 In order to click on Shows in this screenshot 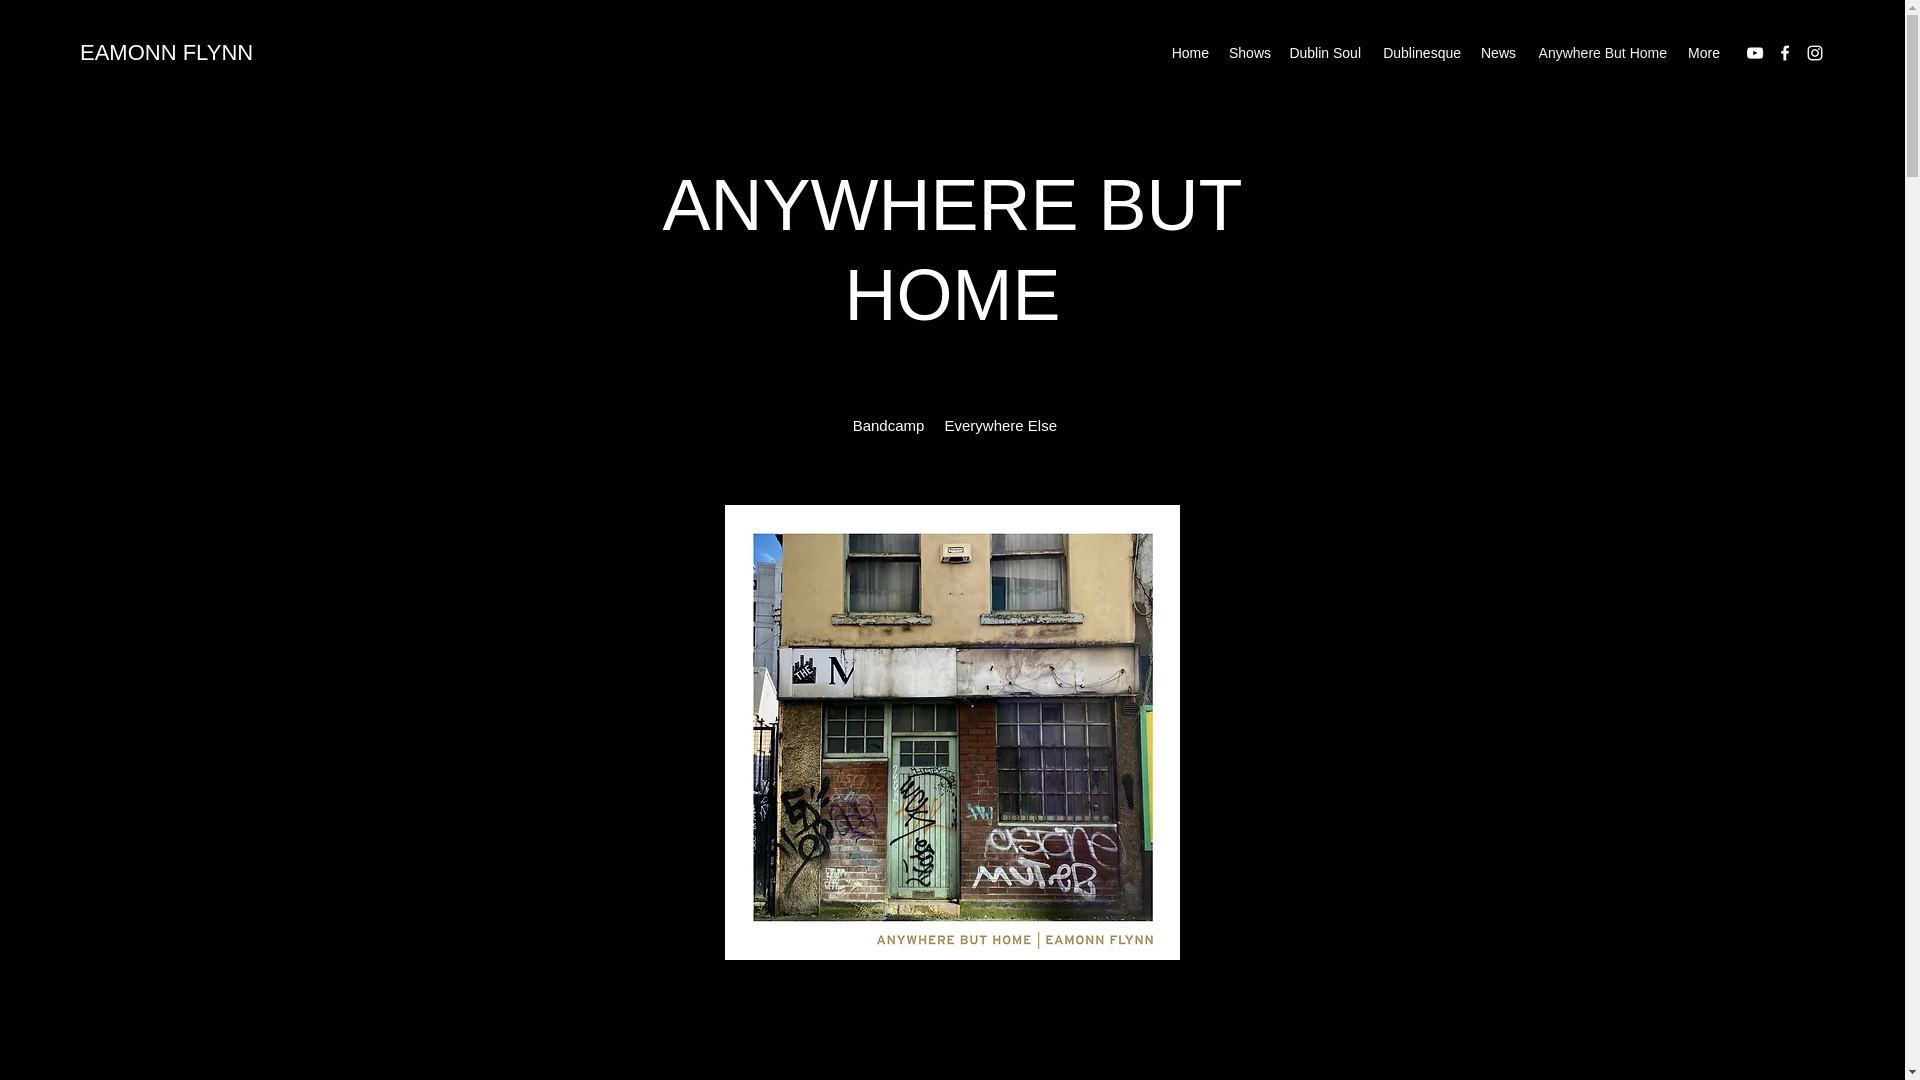, I will do `click(1248, 52)`.